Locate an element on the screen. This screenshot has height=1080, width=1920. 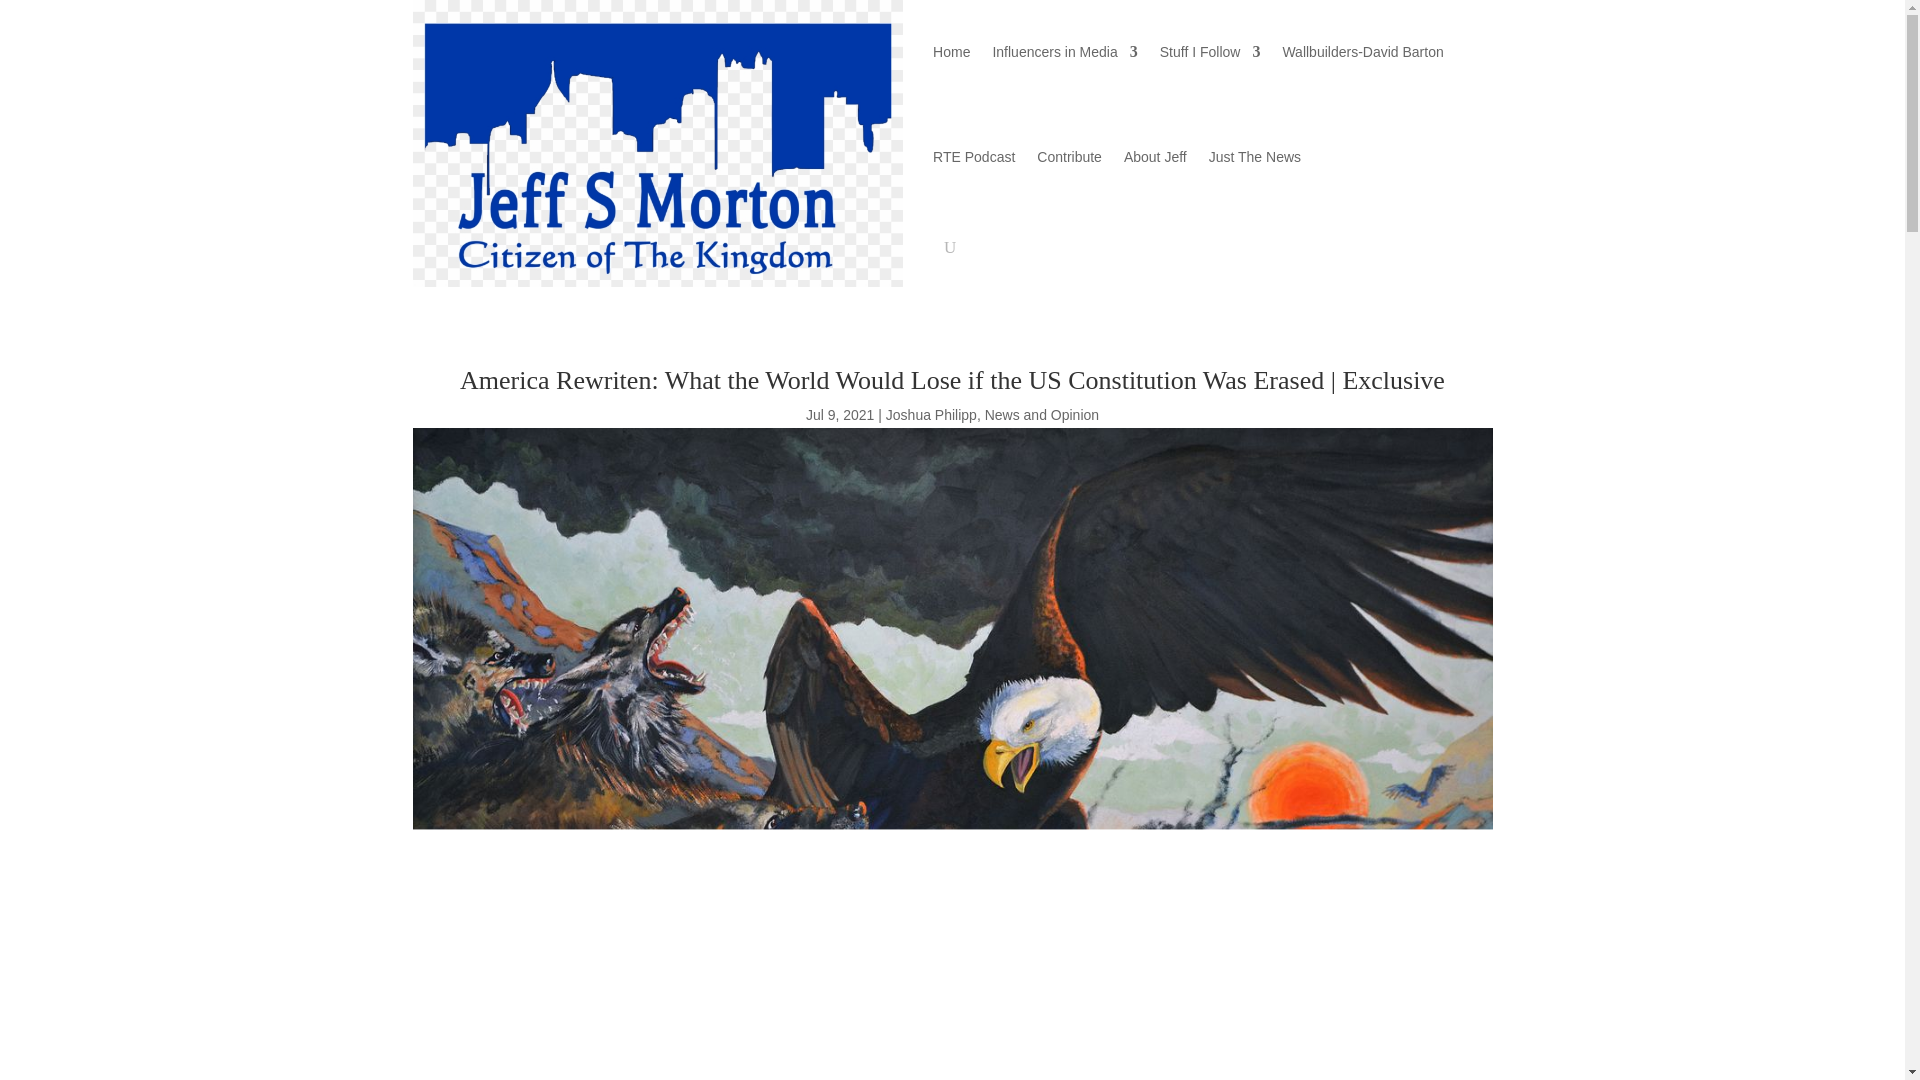
News and Opinion is located at coordinates (1041, 415).